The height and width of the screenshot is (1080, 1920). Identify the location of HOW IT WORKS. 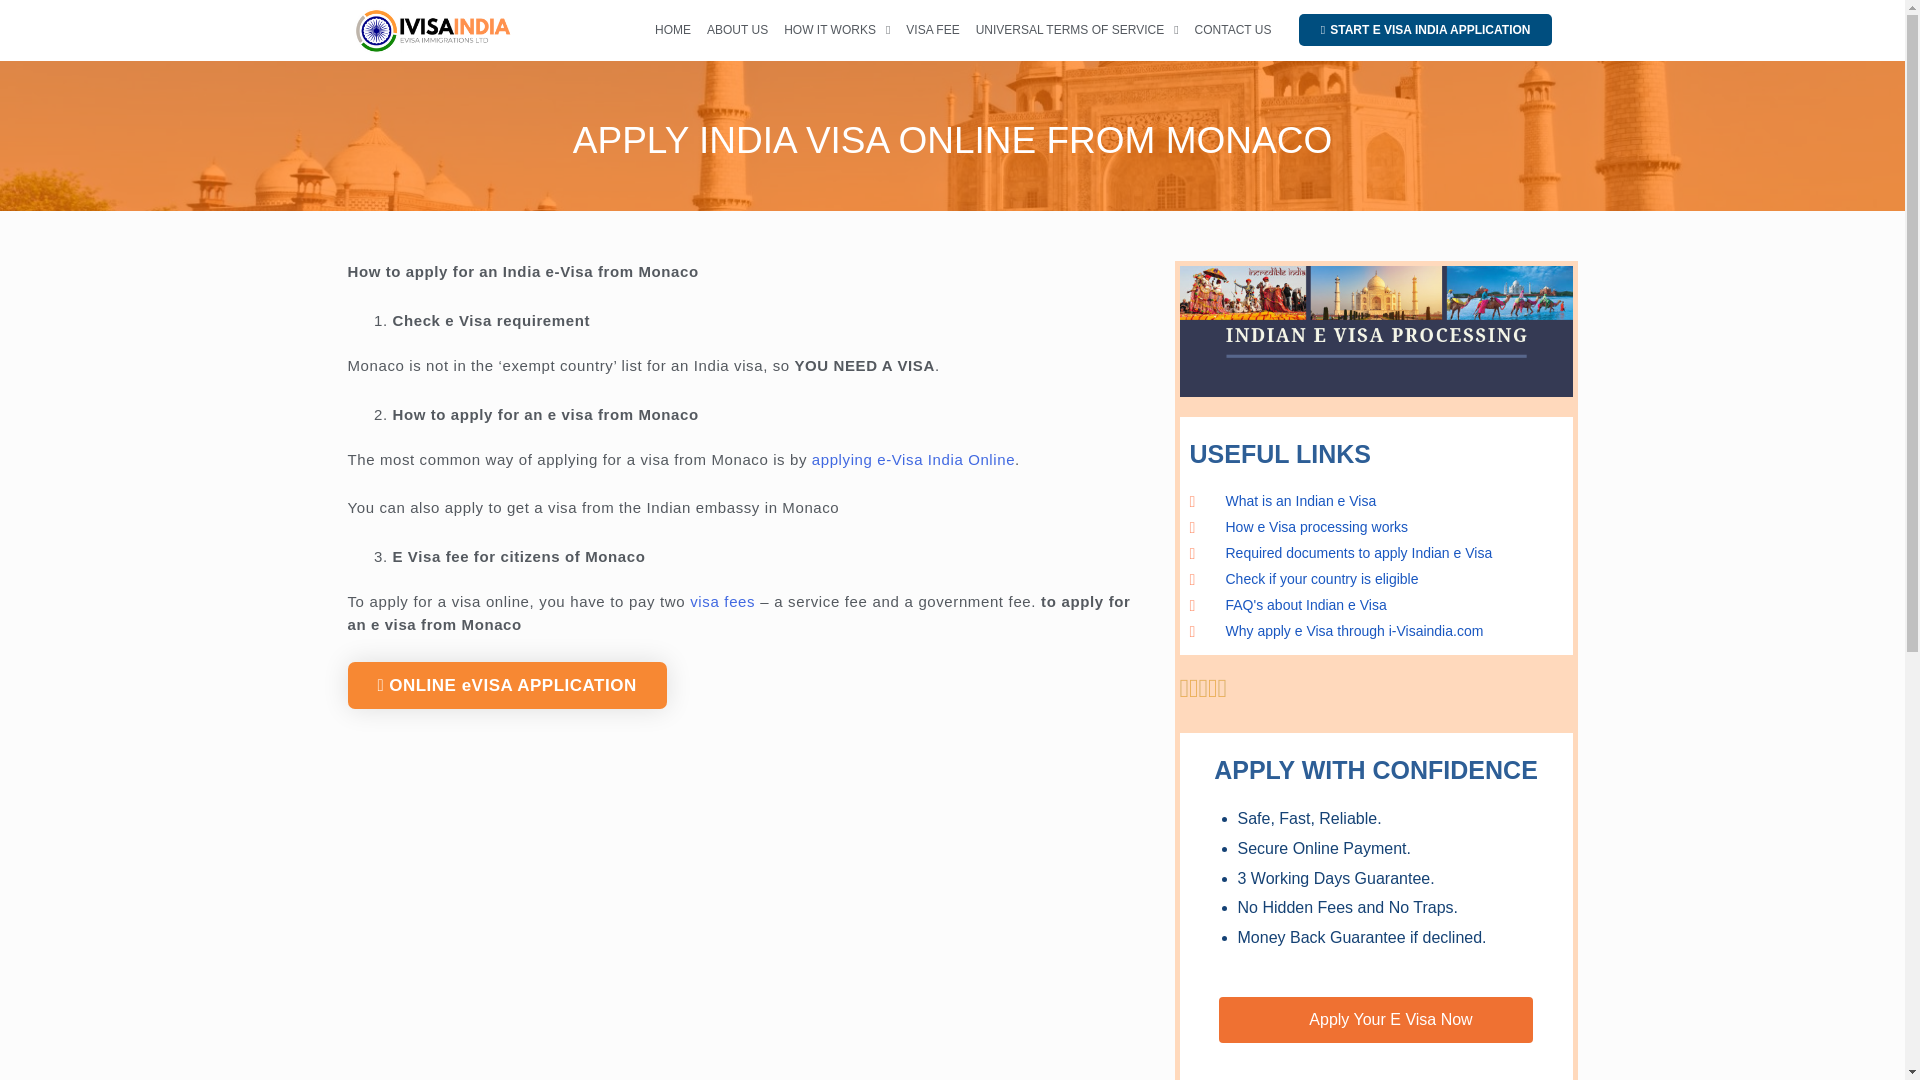
(836, 30).